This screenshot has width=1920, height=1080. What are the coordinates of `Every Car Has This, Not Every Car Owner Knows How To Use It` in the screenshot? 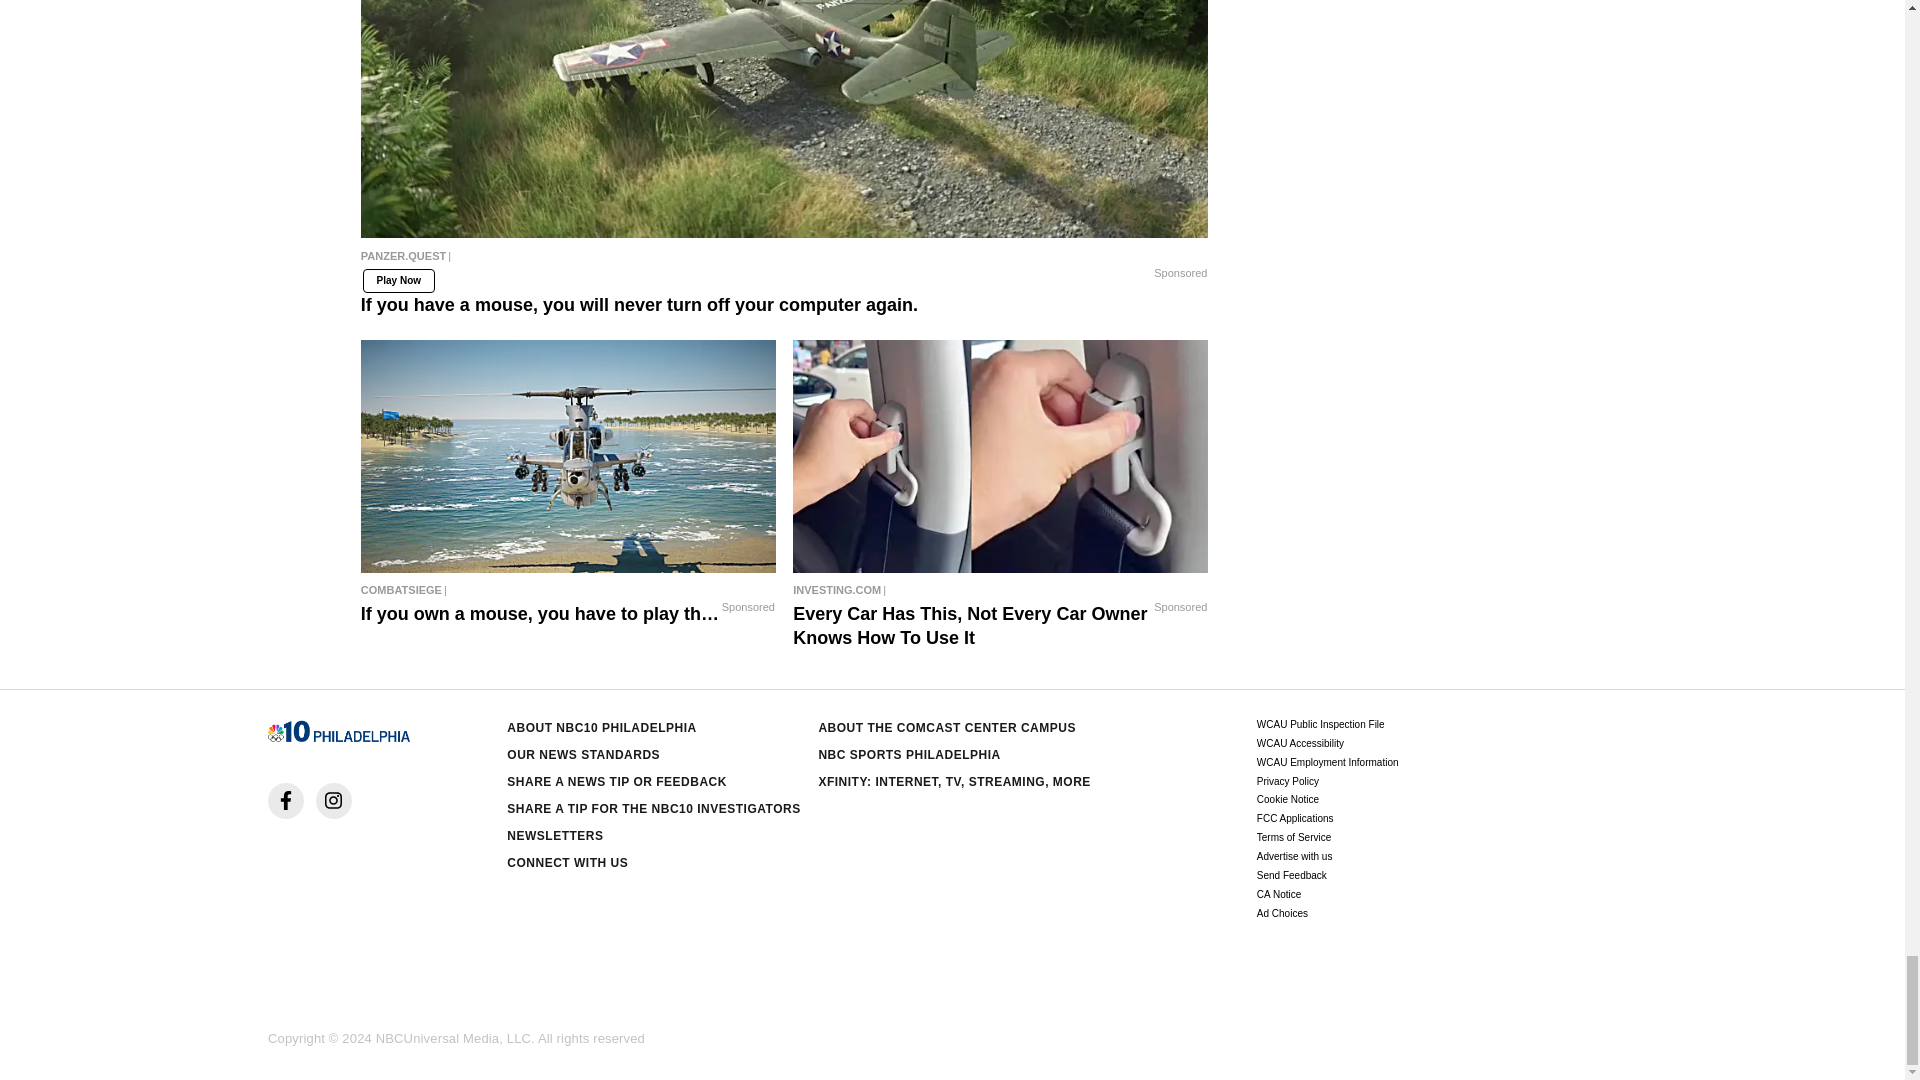 It's located at (1000, 456).